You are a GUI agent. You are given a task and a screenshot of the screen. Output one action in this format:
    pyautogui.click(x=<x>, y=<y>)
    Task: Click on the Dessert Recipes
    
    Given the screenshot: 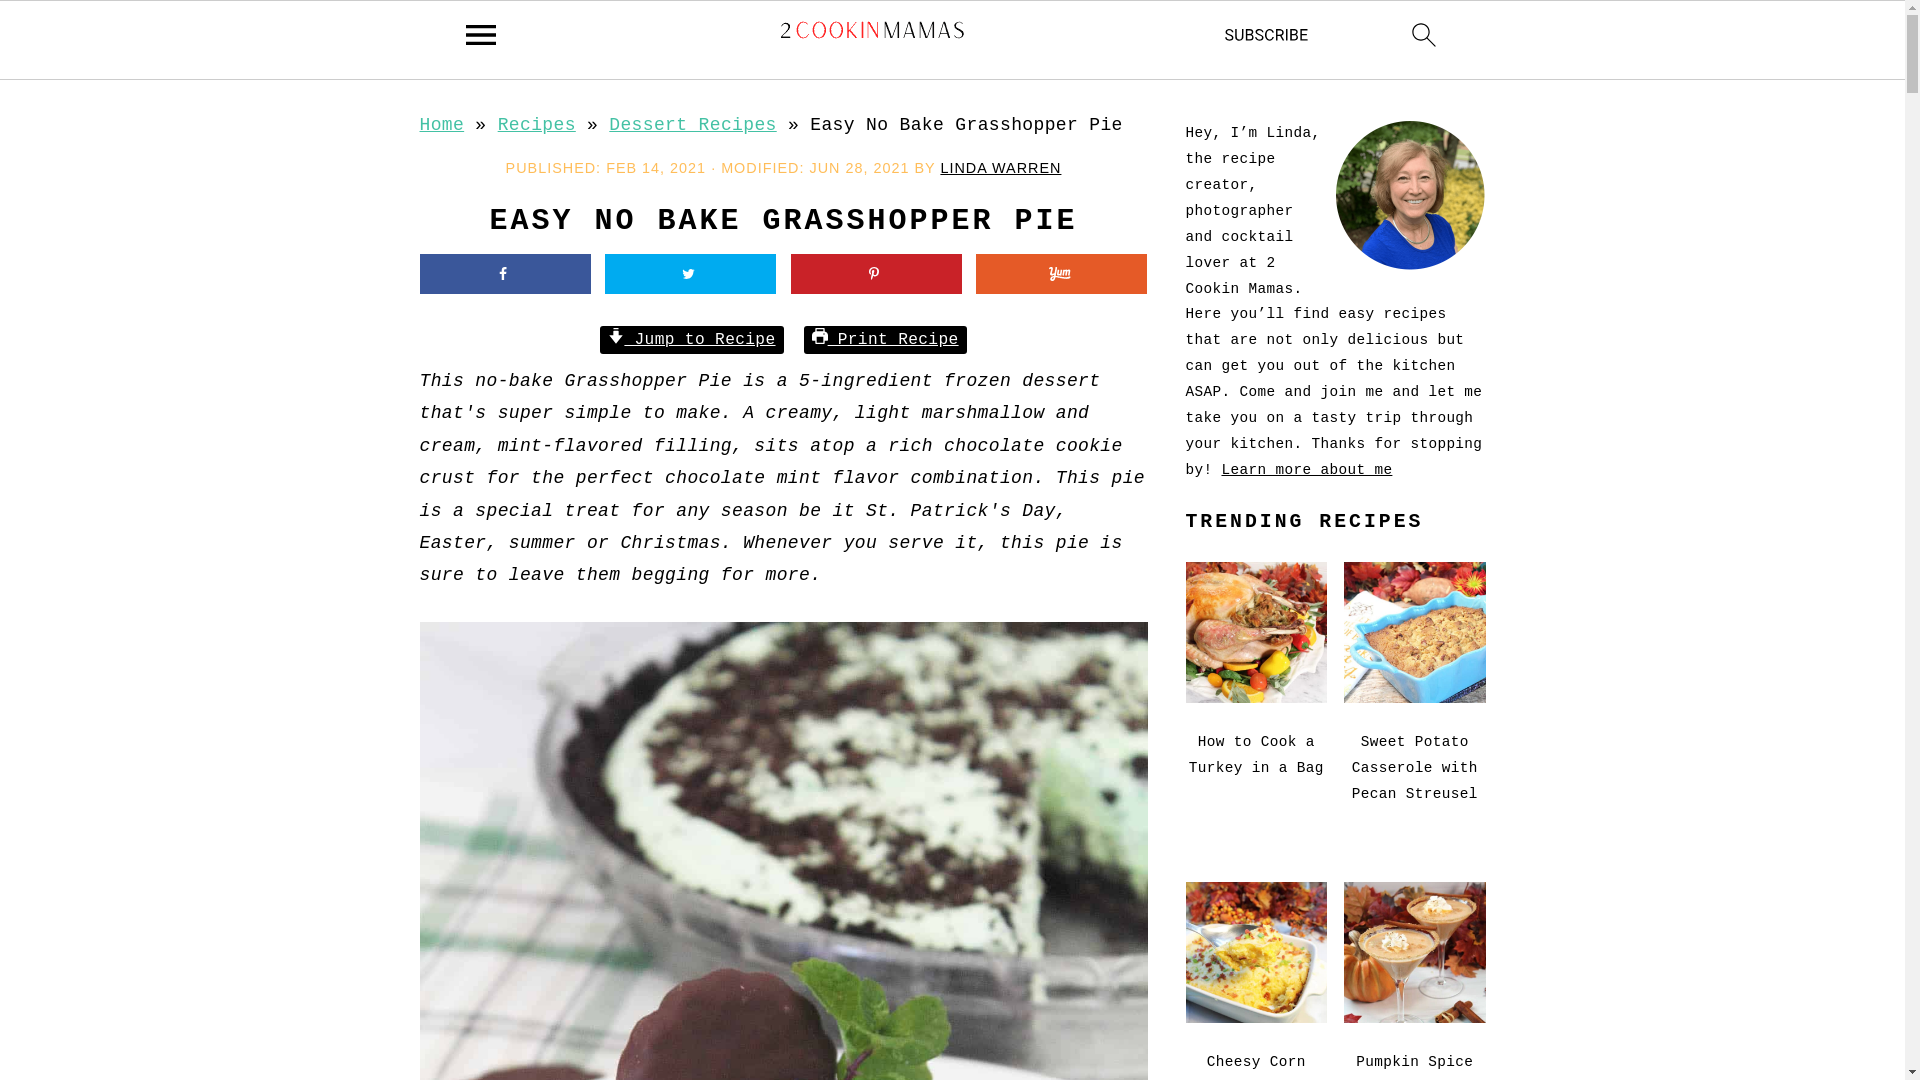 What is the action you would take?
    pyautogui.click(x=692, y=125)
    